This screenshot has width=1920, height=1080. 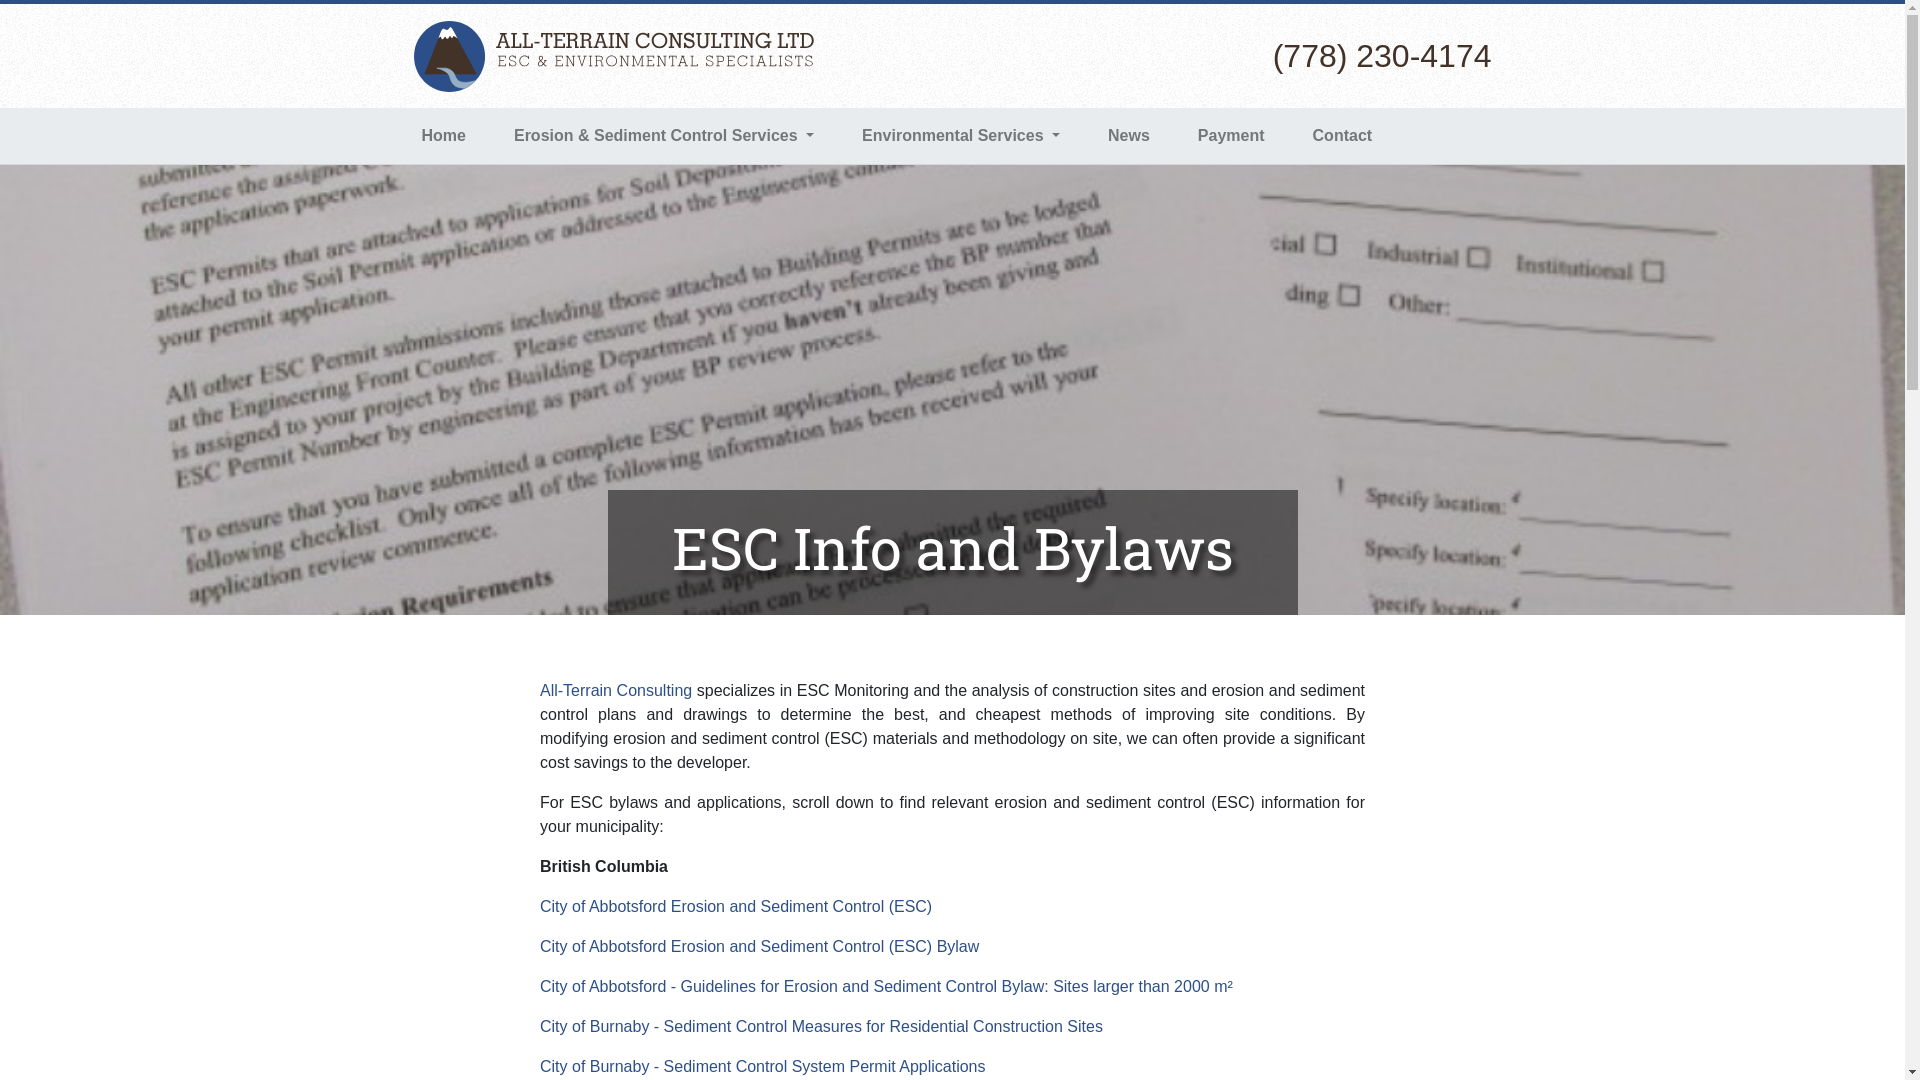 What do you see at coordinates (664, 136) in the screenshot?
I see `Erosion & Sediment Control Services` at bounding box center [664, 136].